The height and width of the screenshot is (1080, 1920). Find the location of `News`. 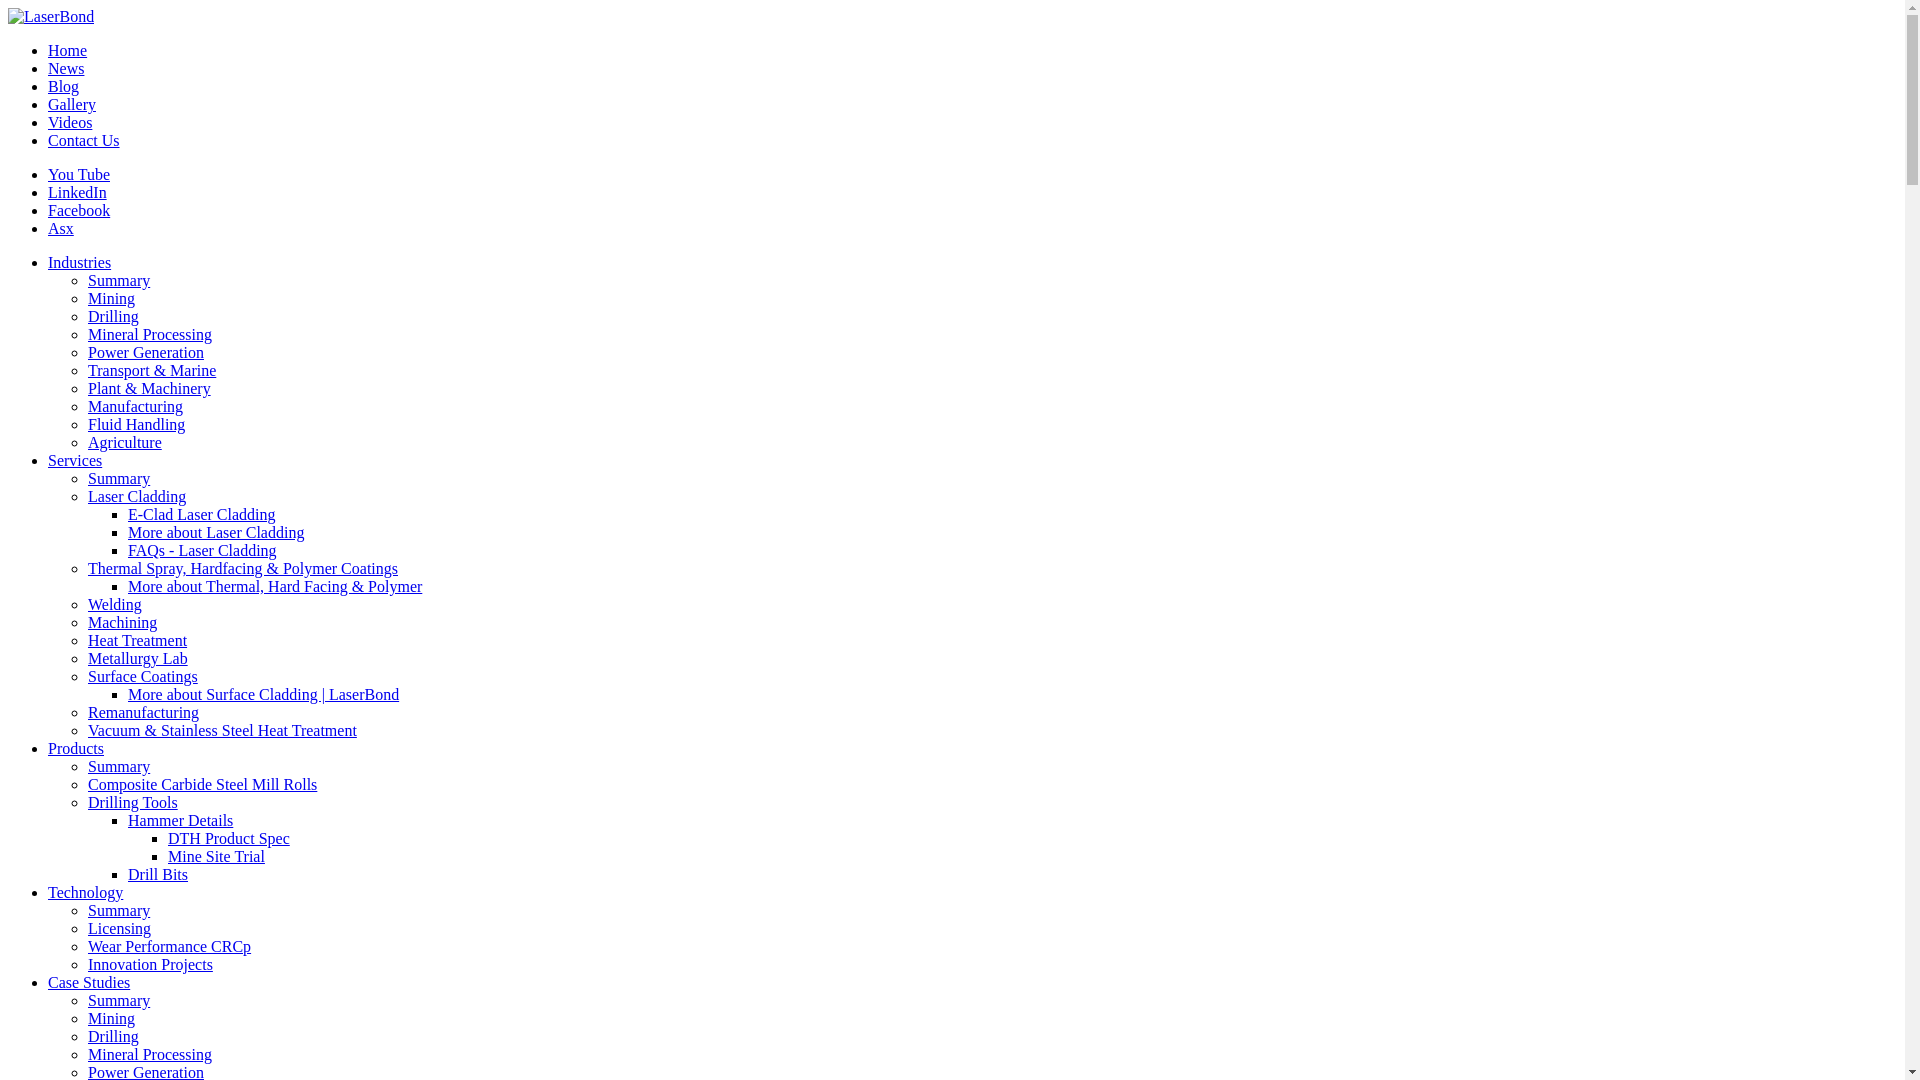

News is located at coordinates (66, 68).